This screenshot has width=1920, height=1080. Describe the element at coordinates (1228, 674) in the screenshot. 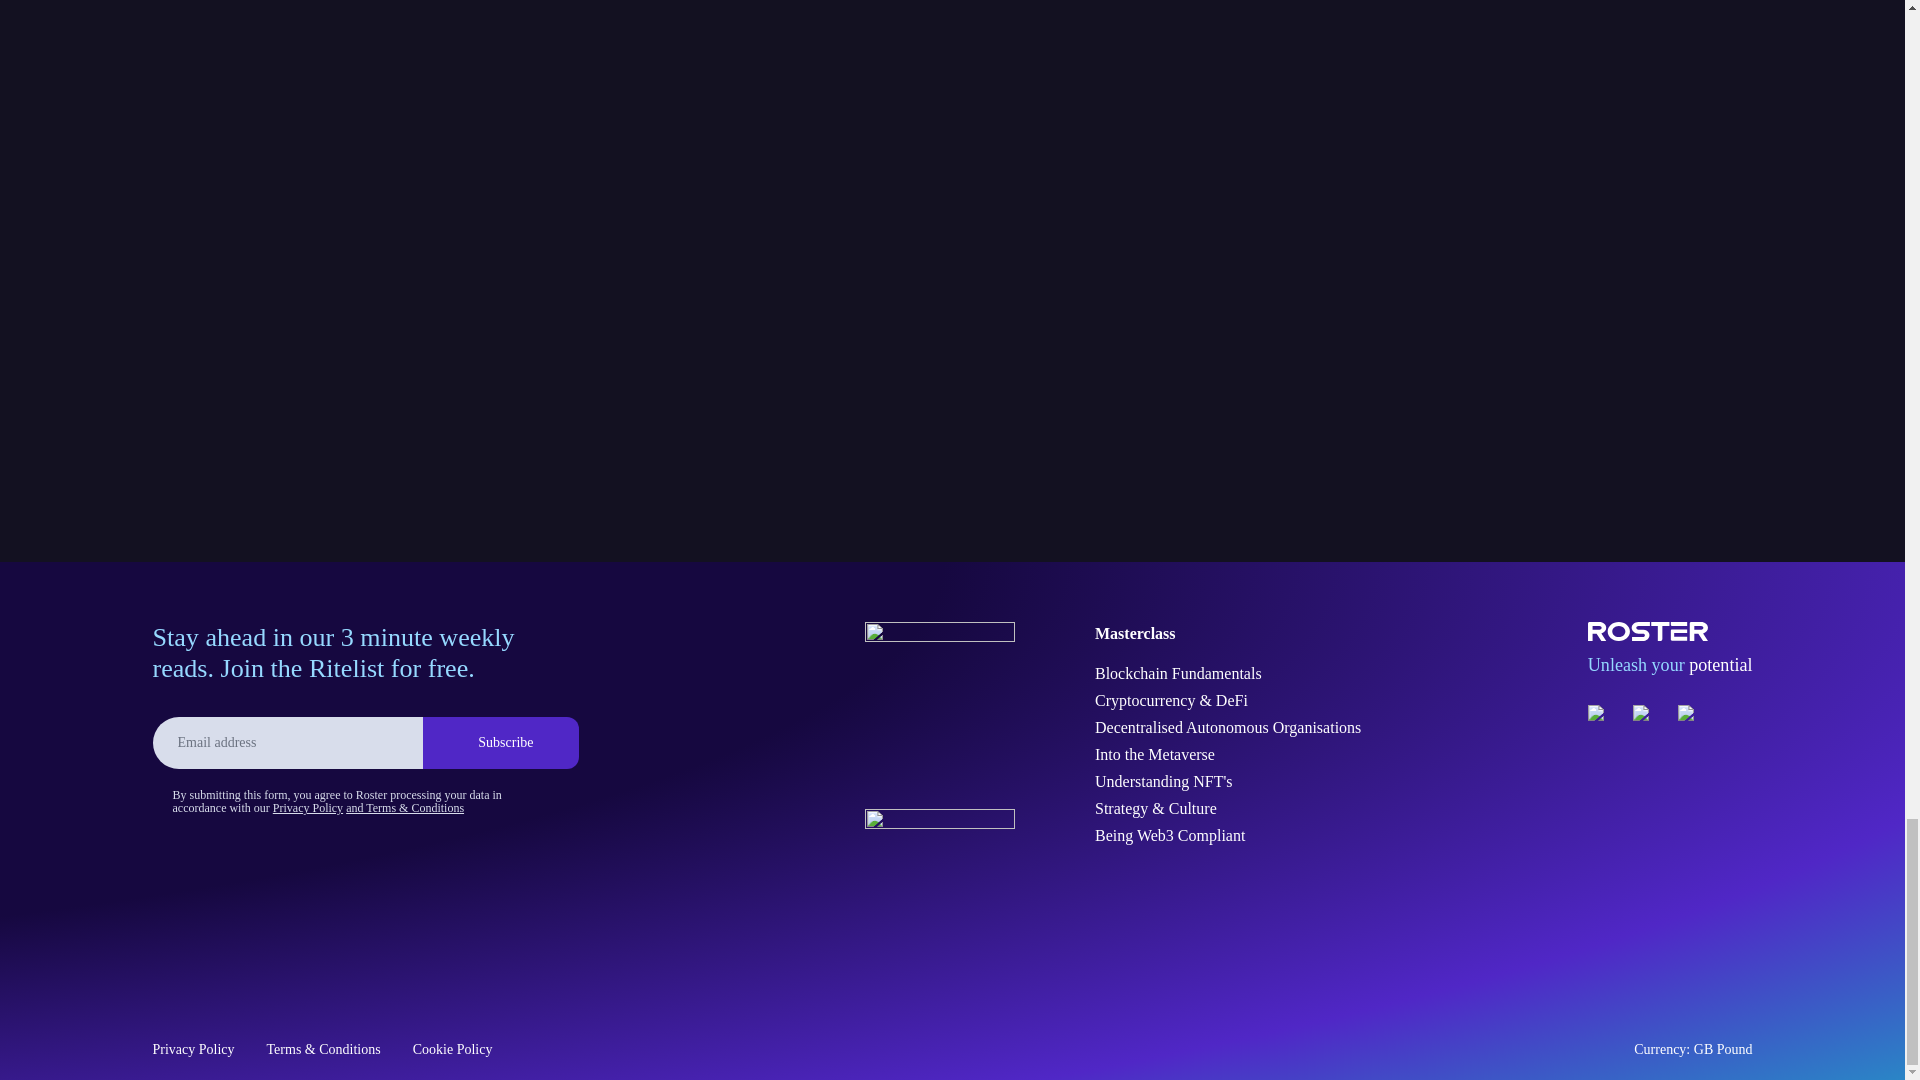

I see `Blockchain Fundamentals` at that location.